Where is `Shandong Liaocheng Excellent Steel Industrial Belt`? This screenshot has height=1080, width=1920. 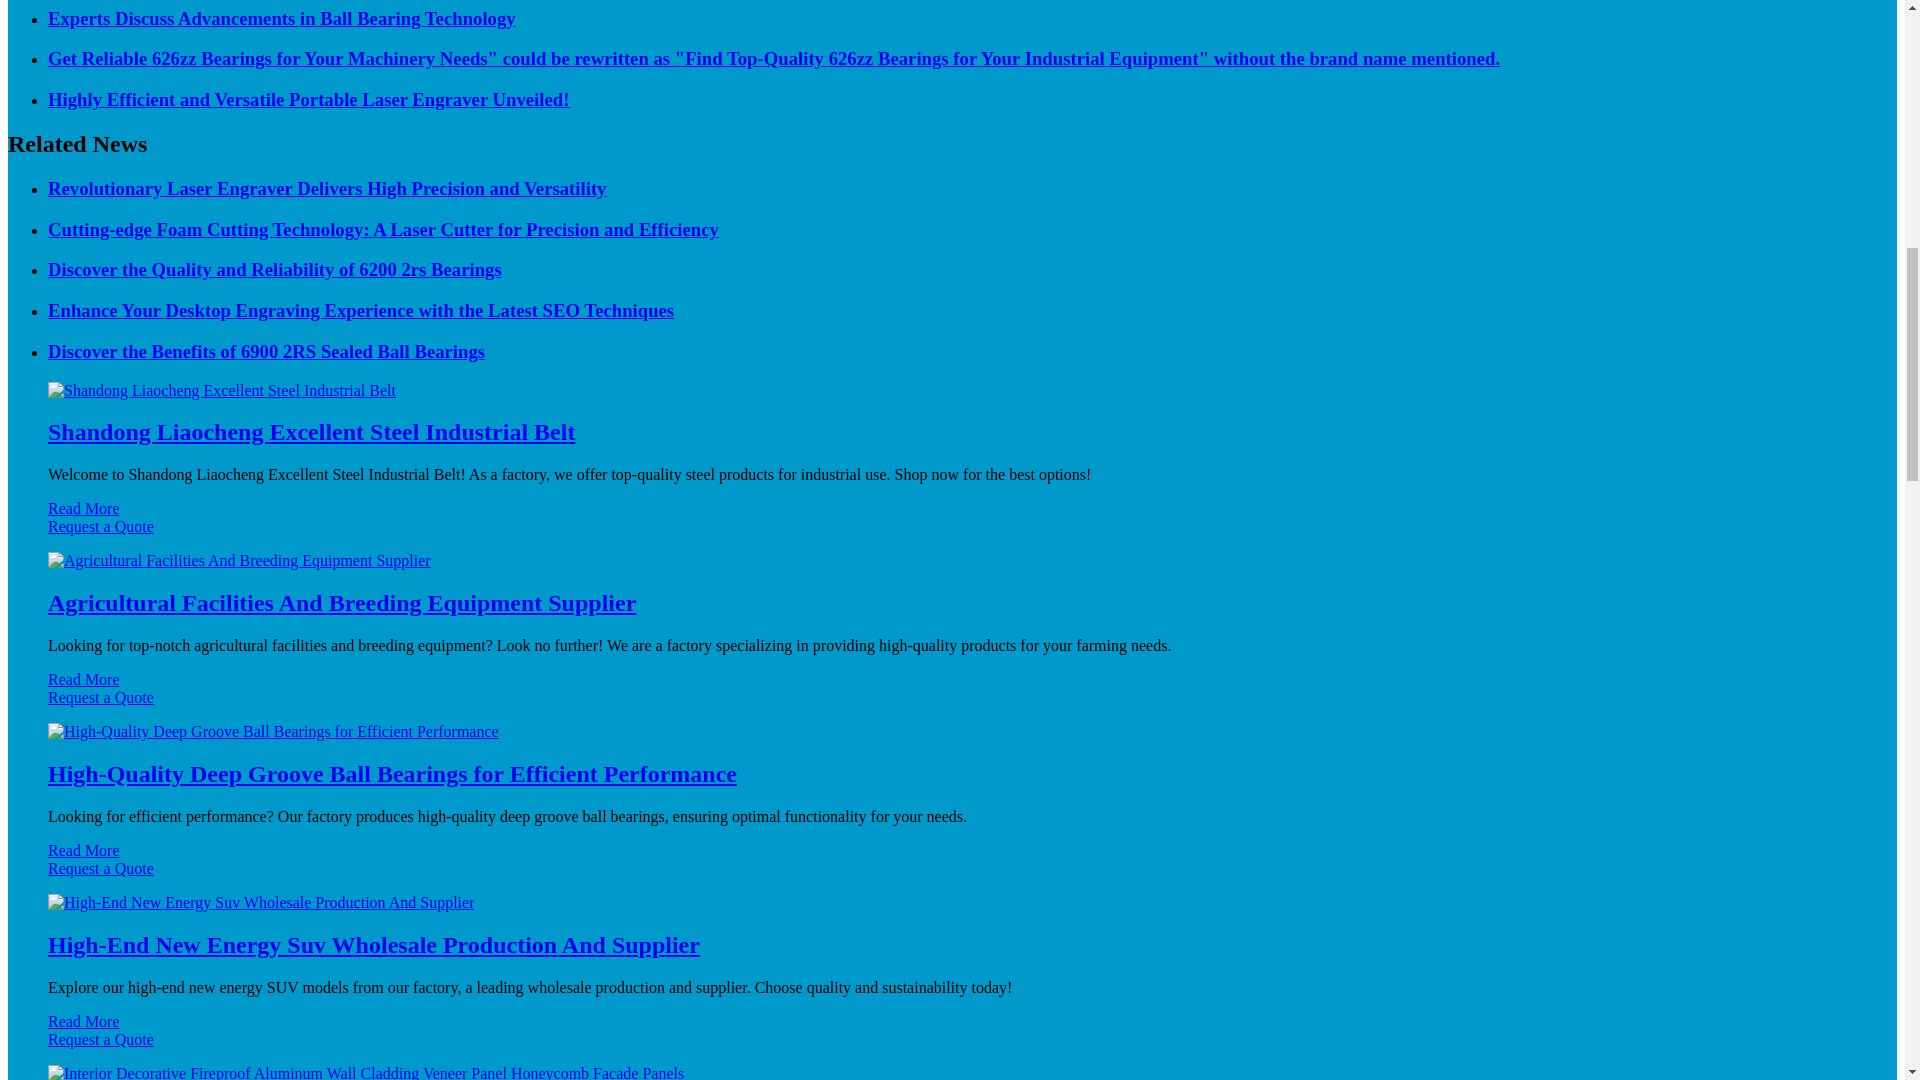
Shandong Liaocheng Excellent Steel Industrial Belt is located at coordinates (311, 432).